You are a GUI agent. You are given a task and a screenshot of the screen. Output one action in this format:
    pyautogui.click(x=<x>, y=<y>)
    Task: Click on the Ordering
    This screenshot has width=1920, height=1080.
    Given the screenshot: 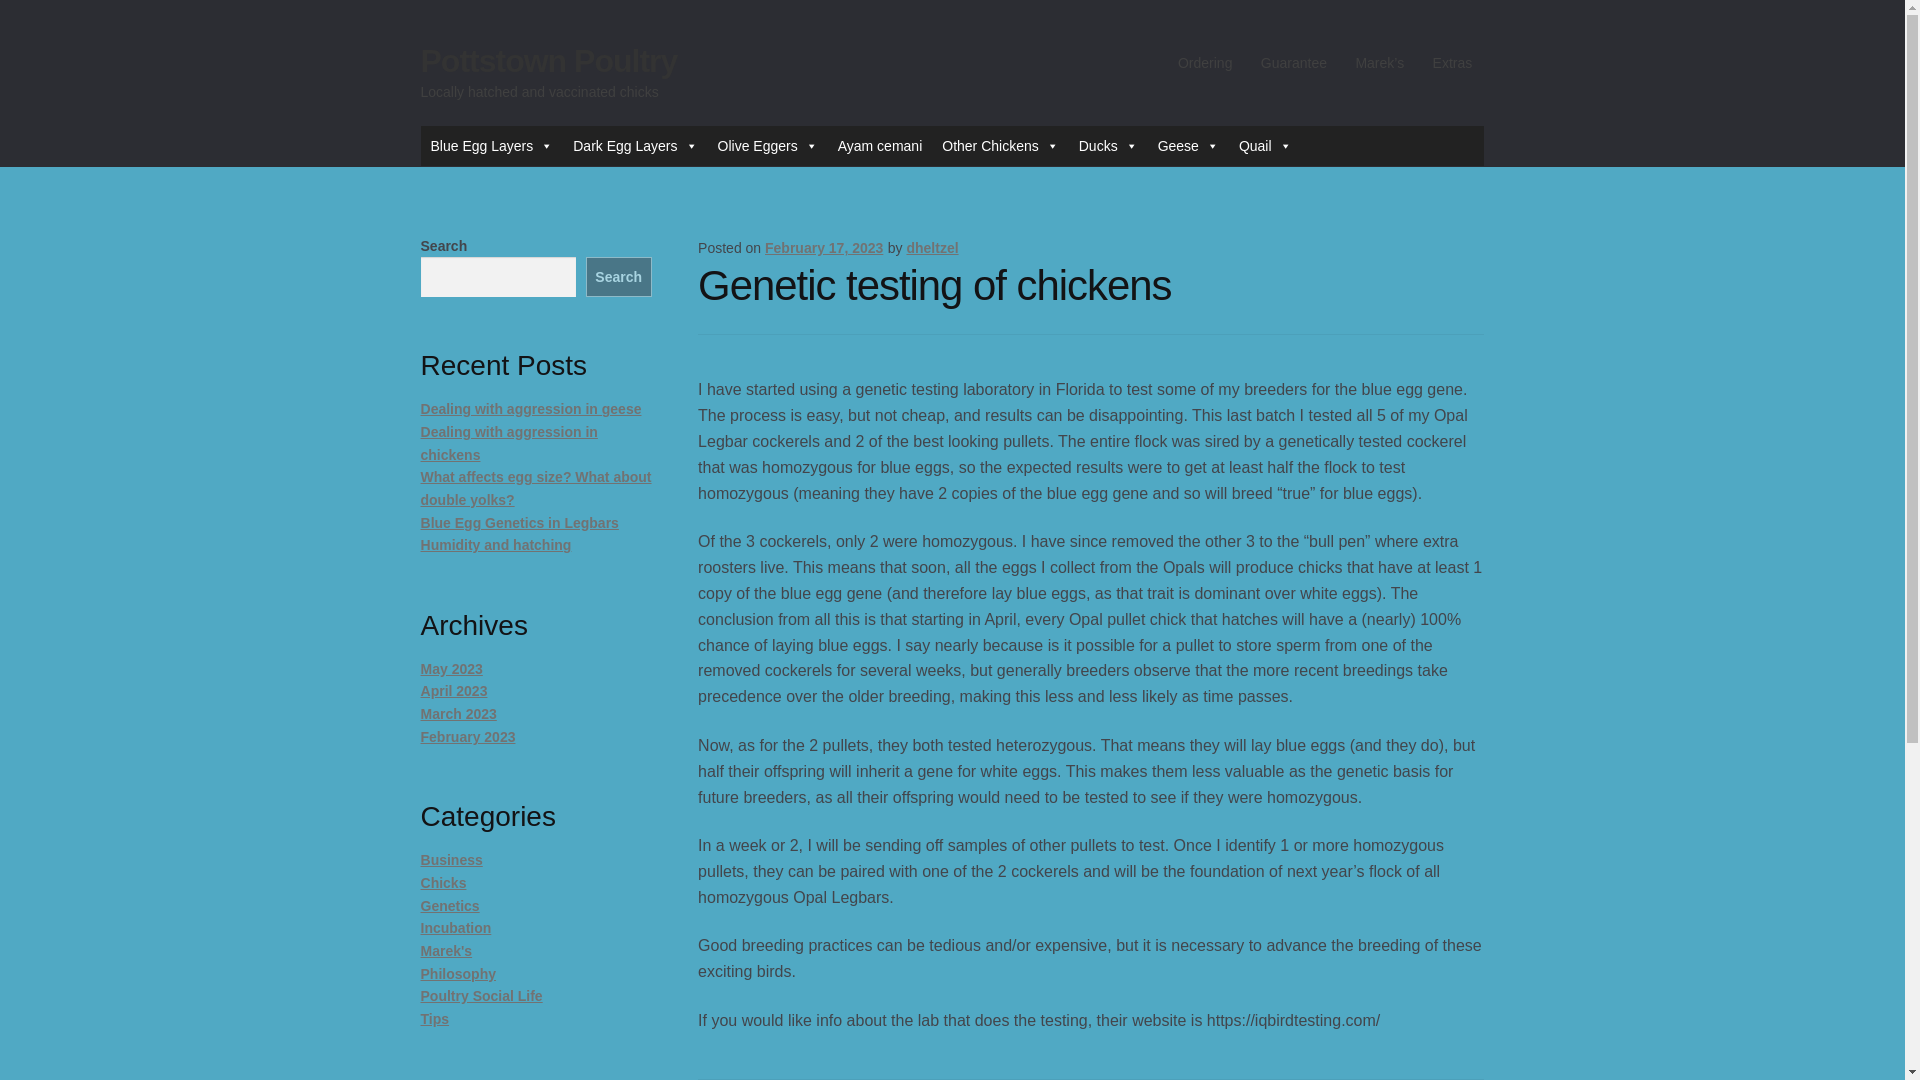 What is the action you would take?
    pyautogui.click(x=1204, y=63)
    